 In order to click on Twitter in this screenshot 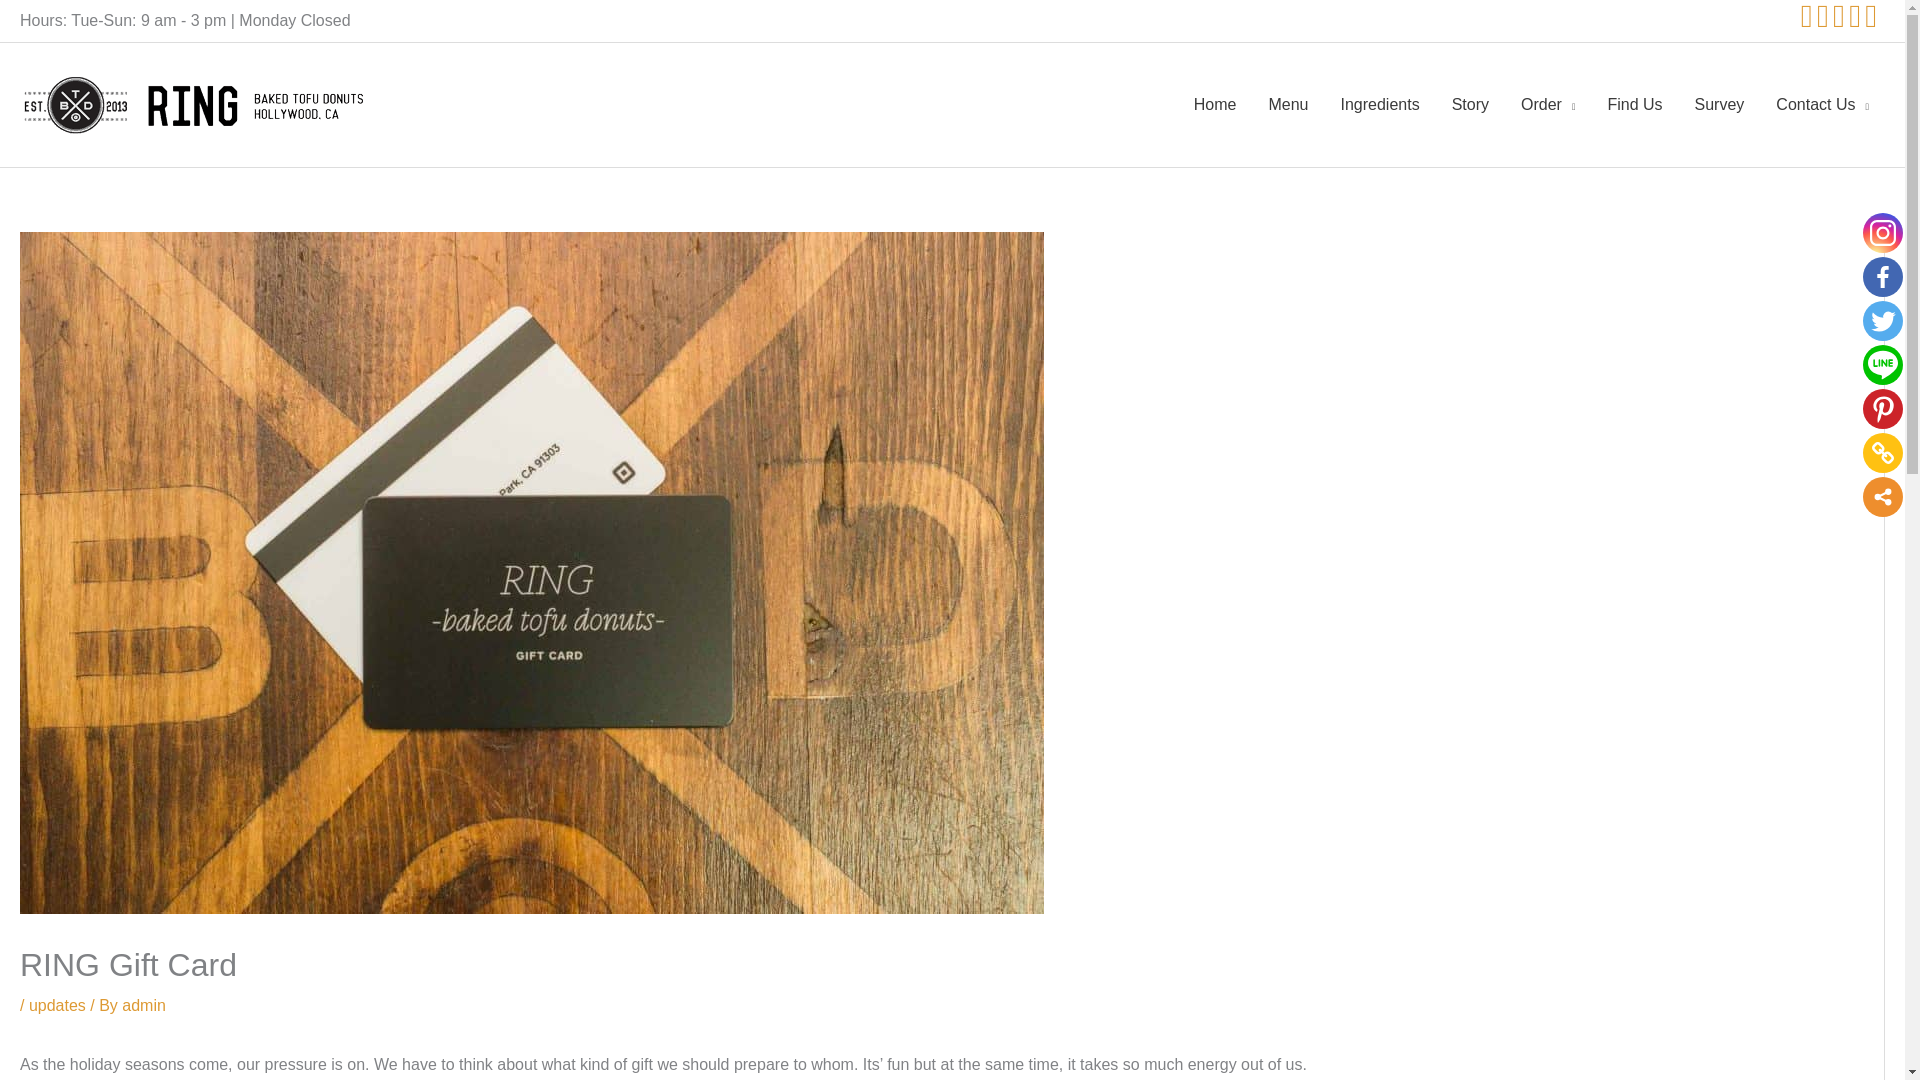, I will do `click(1882, 321)`.